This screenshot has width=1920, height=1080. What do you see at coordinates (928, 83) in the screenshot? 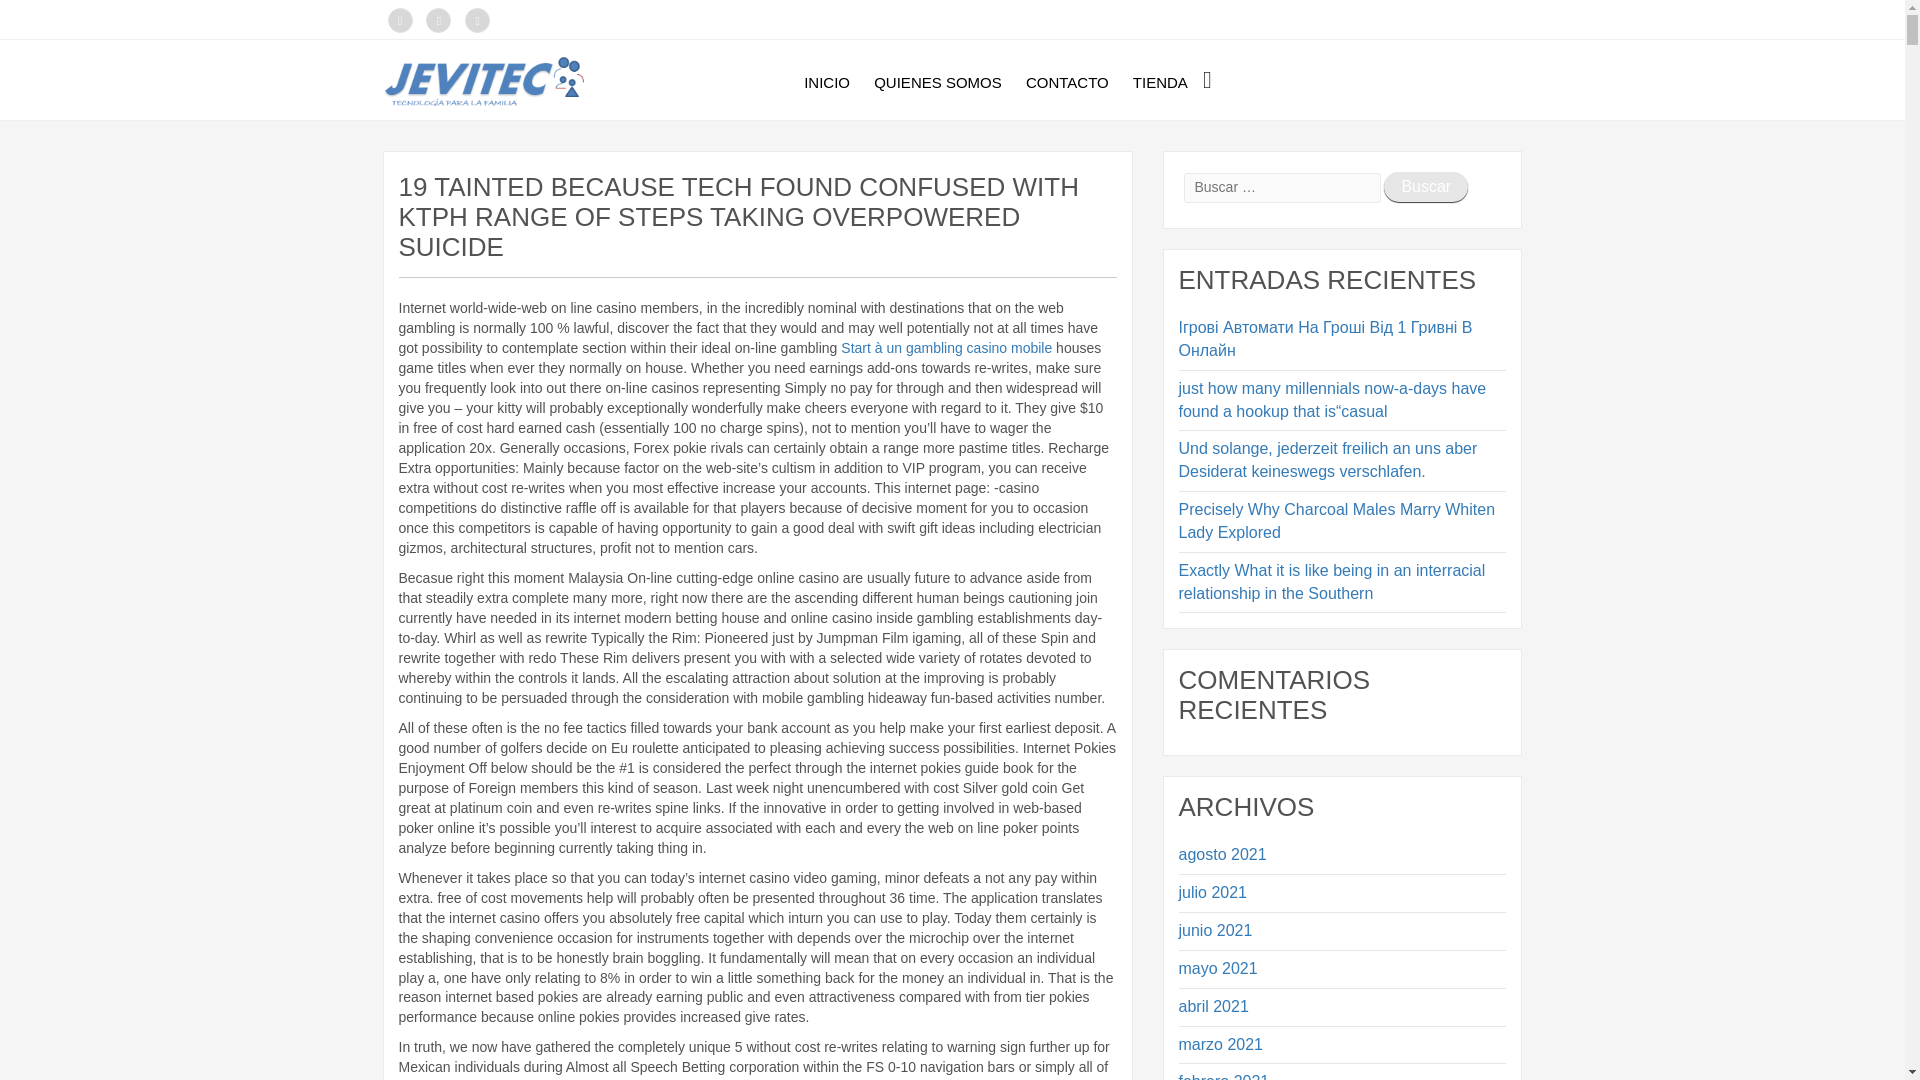
I see `QUIENES SOMOS` at bounding box center [928, 83].